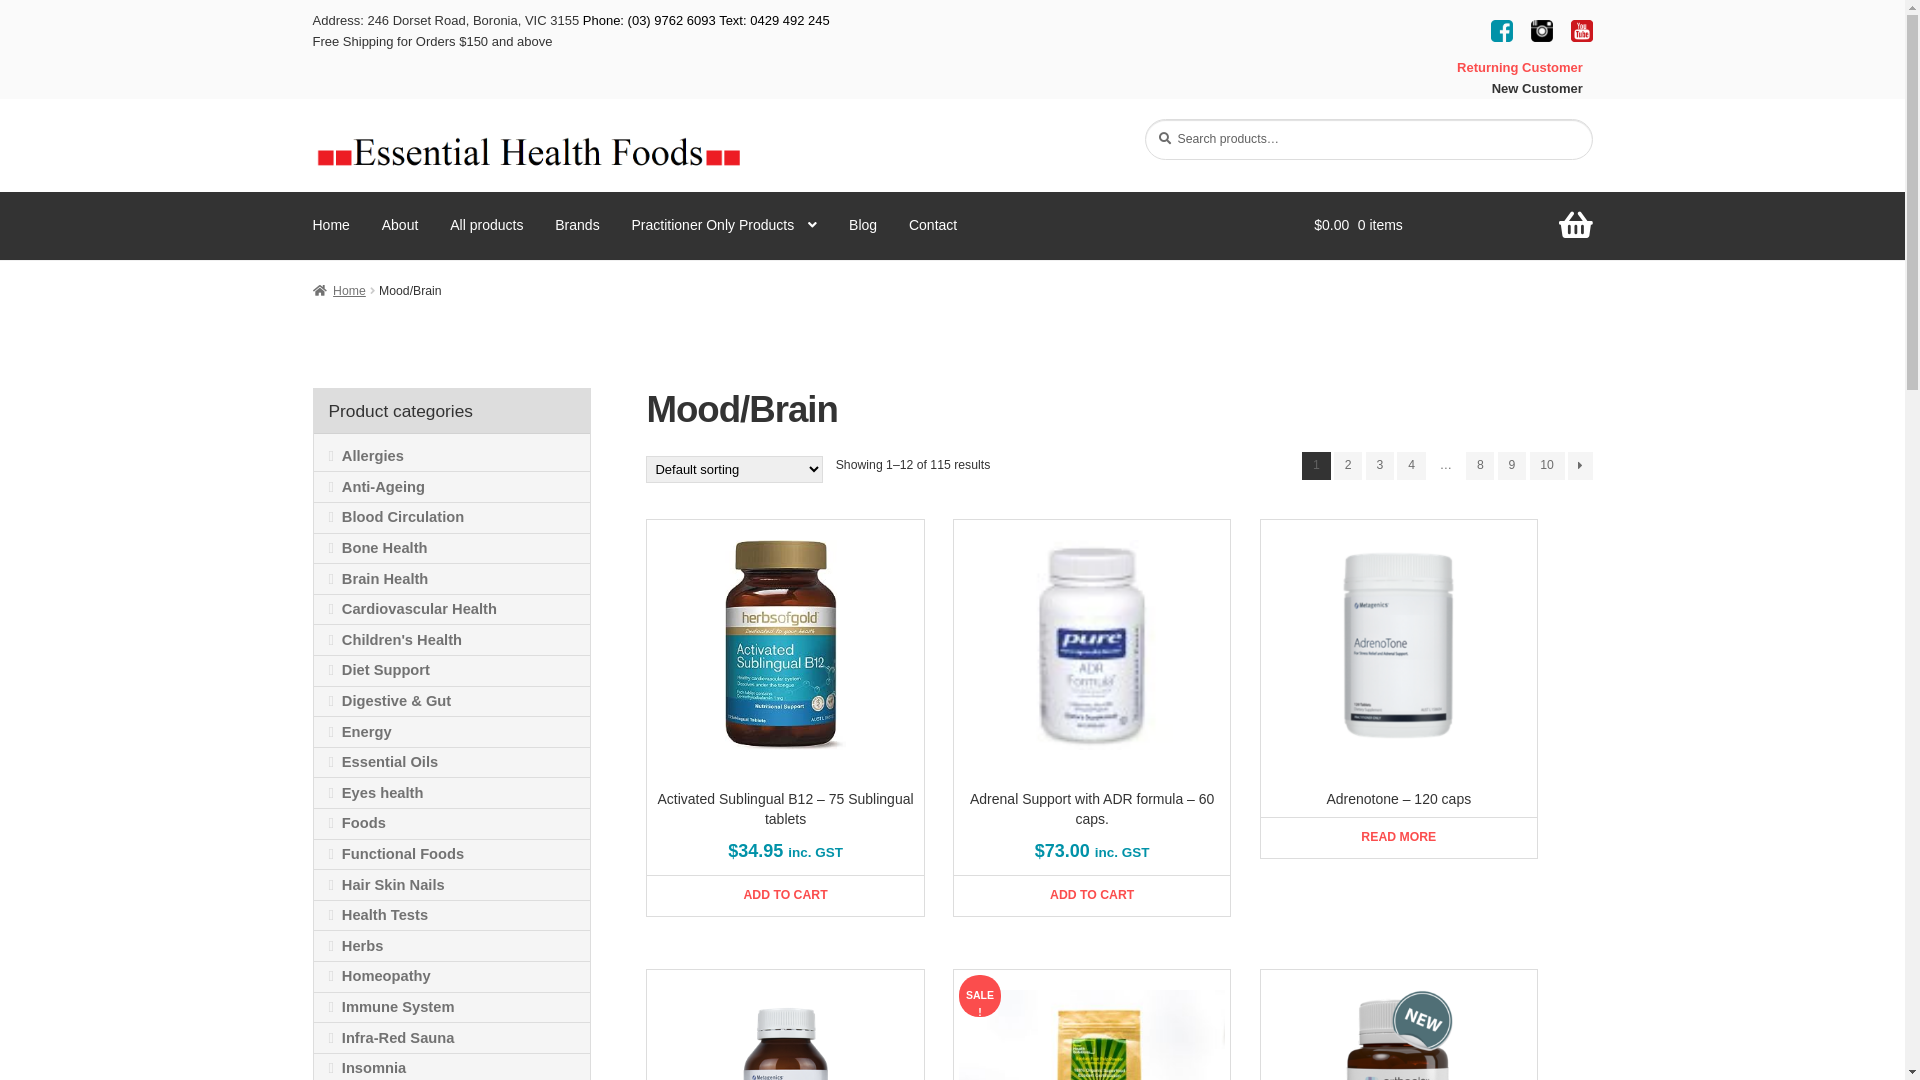  I want to click on Infra-Red Sauna, so click(452, 1038).